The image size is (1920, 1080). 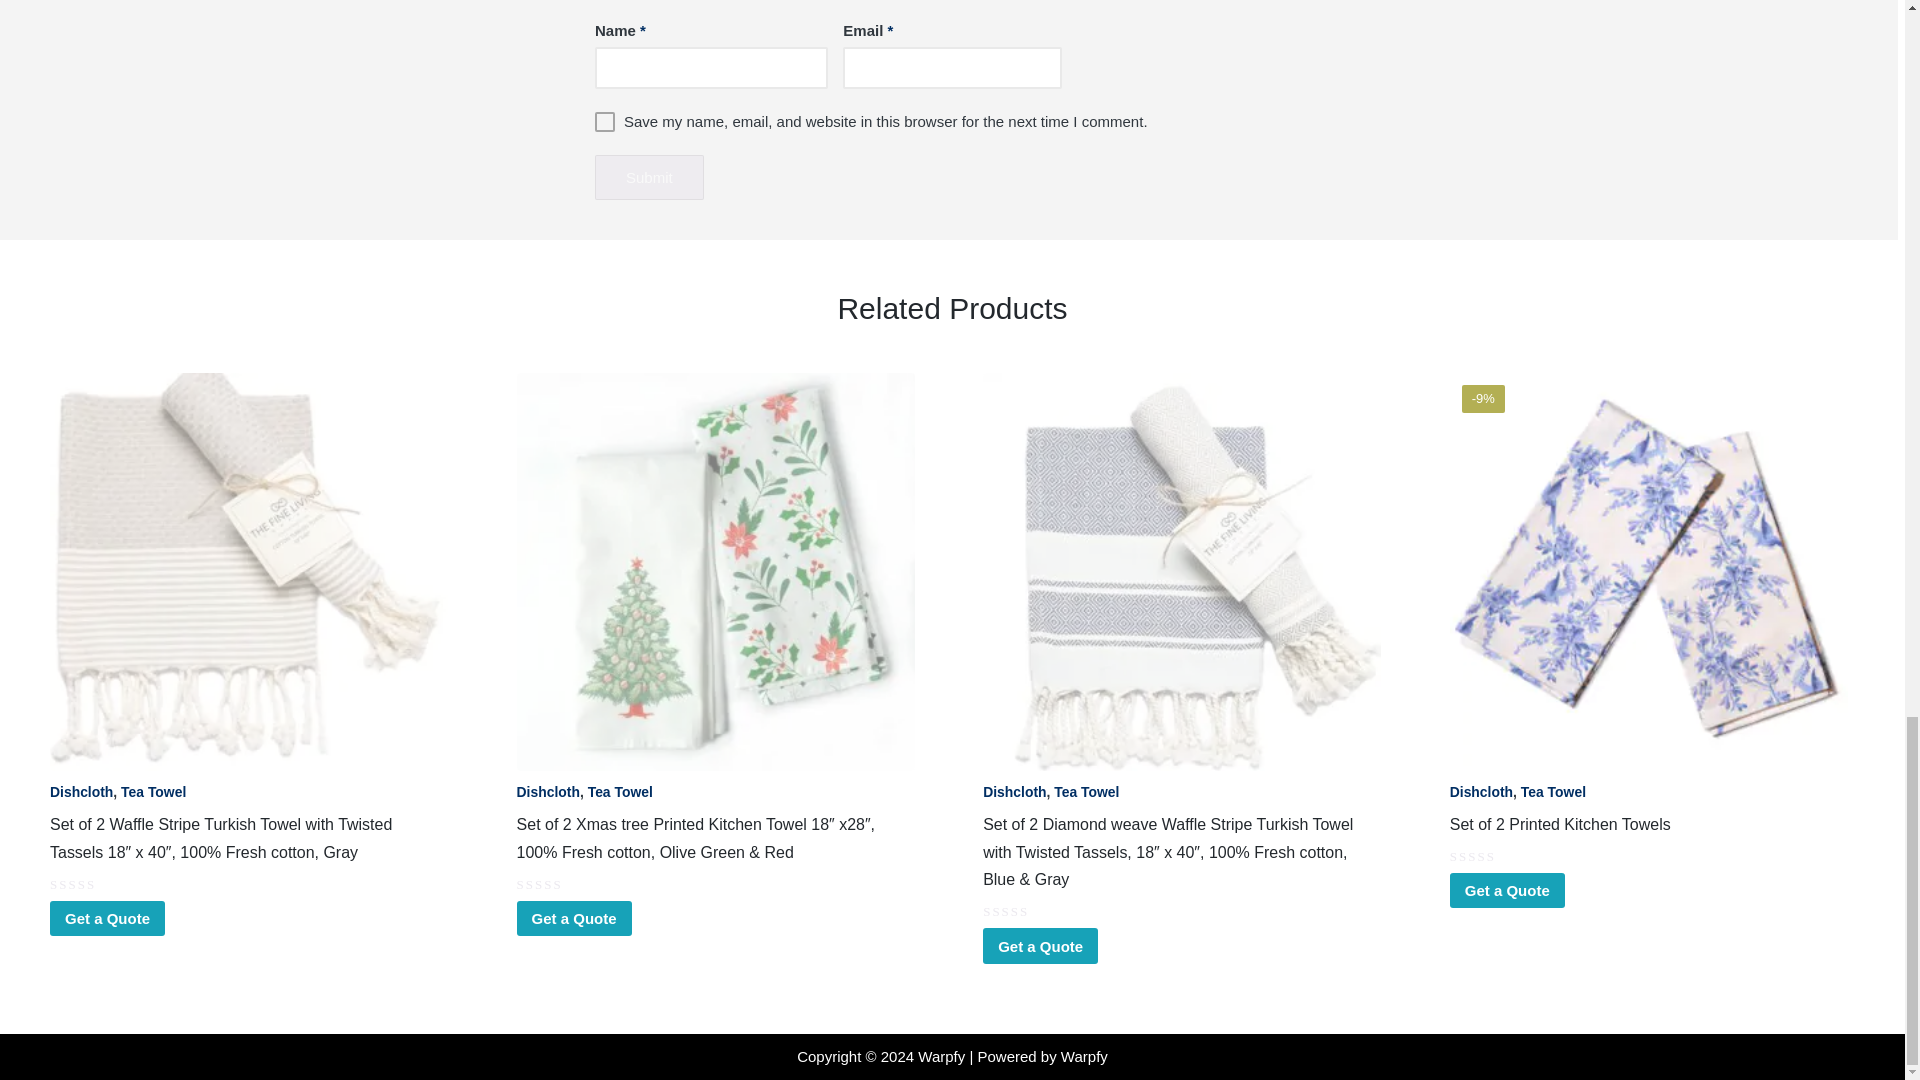 I want to click on Get a Quote, so click(x=107, y=918).